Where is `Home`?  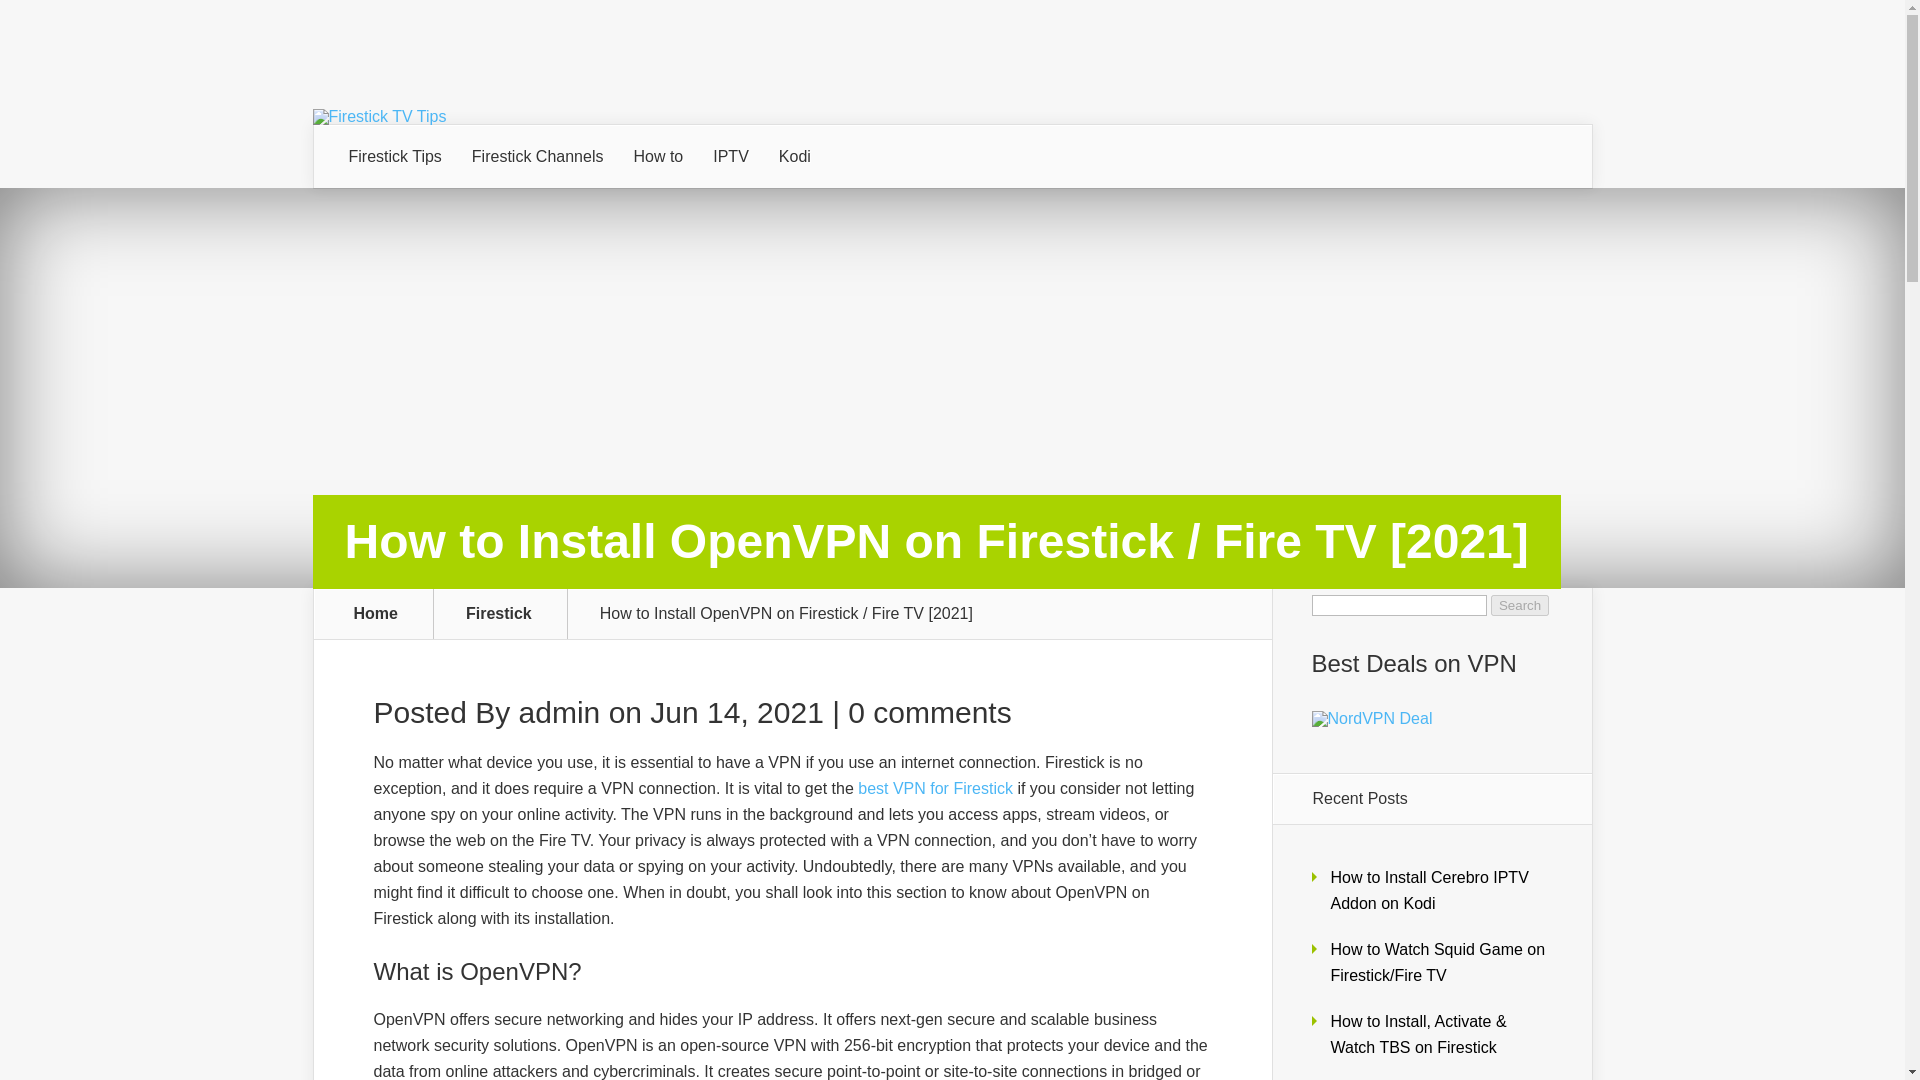
Home is located at coordinates (376, 614).